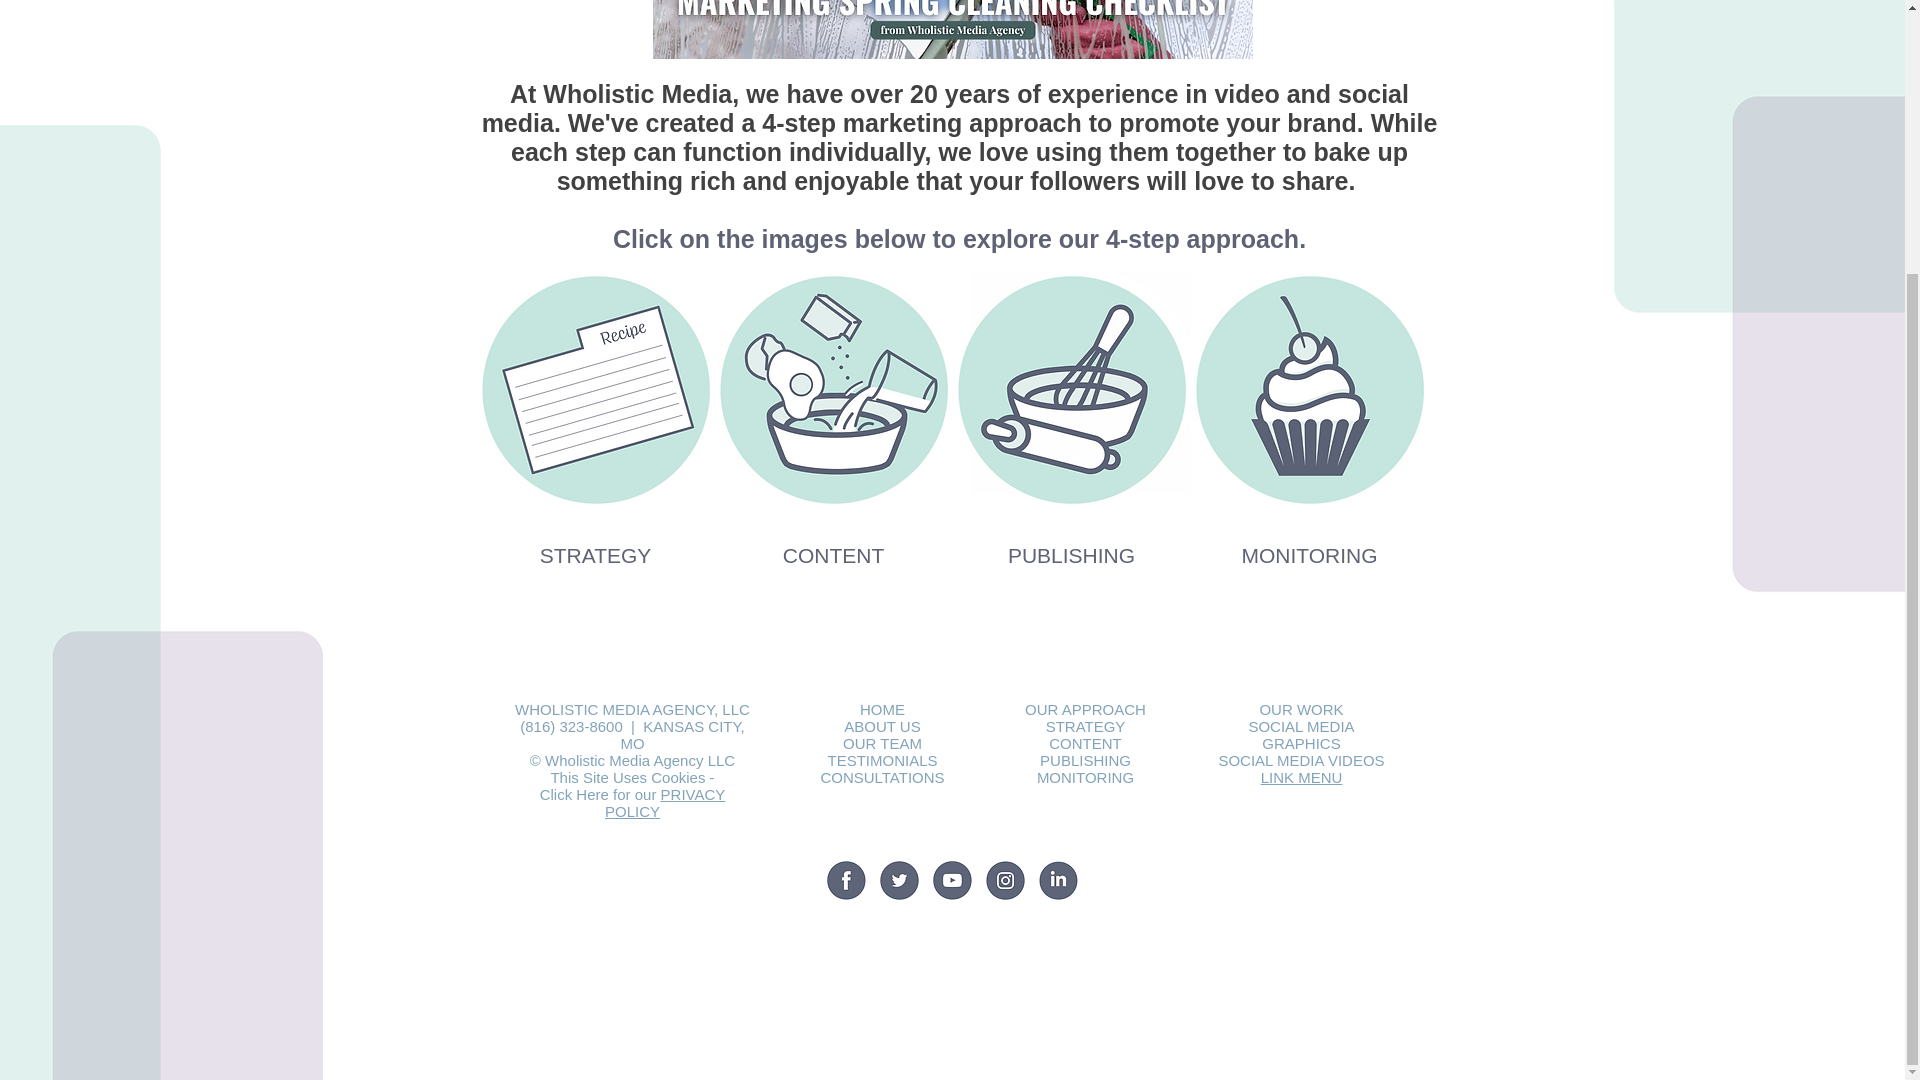 The image size is (1920, 1080). Describe the element at coordinates (1084, 743) in the screenshot. I see `CONTENT` at that location.